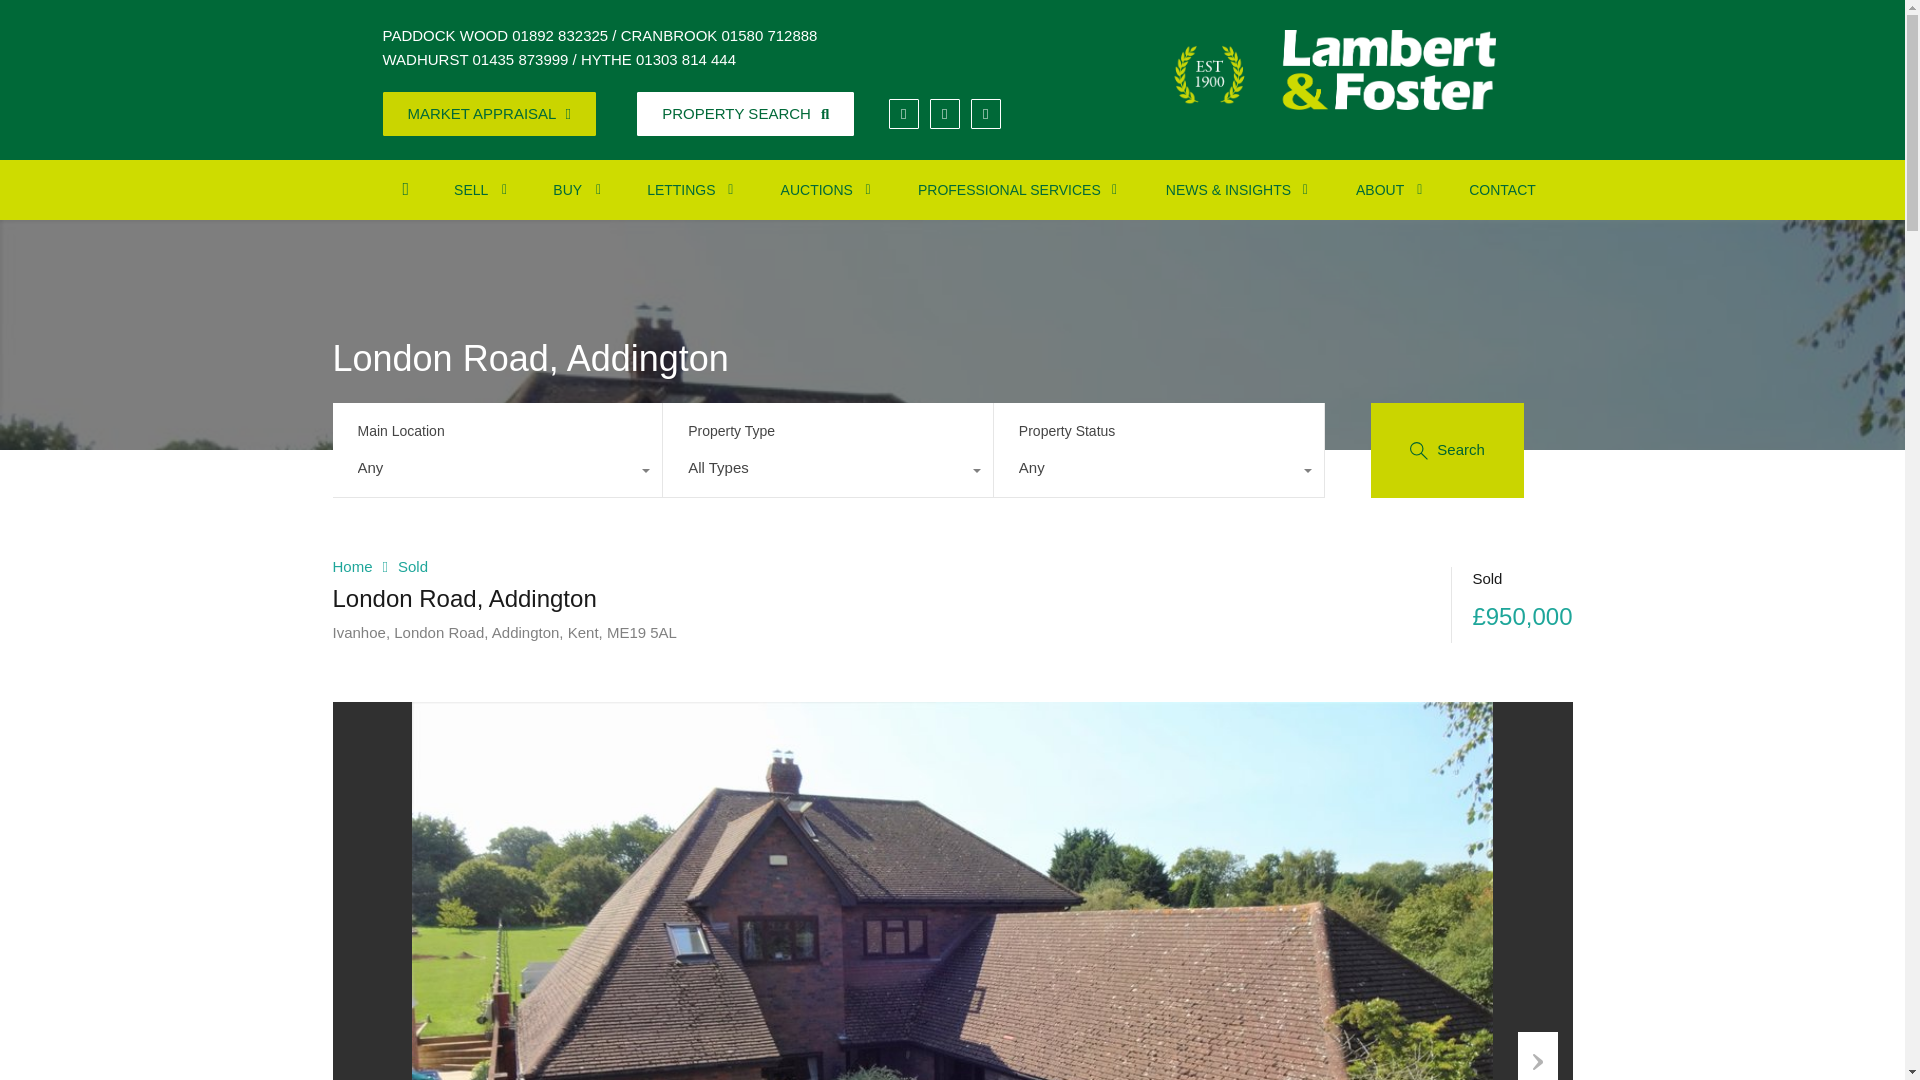 The height and width of the screenshot is (1080, 1920). Describe the element at coordinates (560, 36) in the screenshot. I see `01892 832325` at that location.